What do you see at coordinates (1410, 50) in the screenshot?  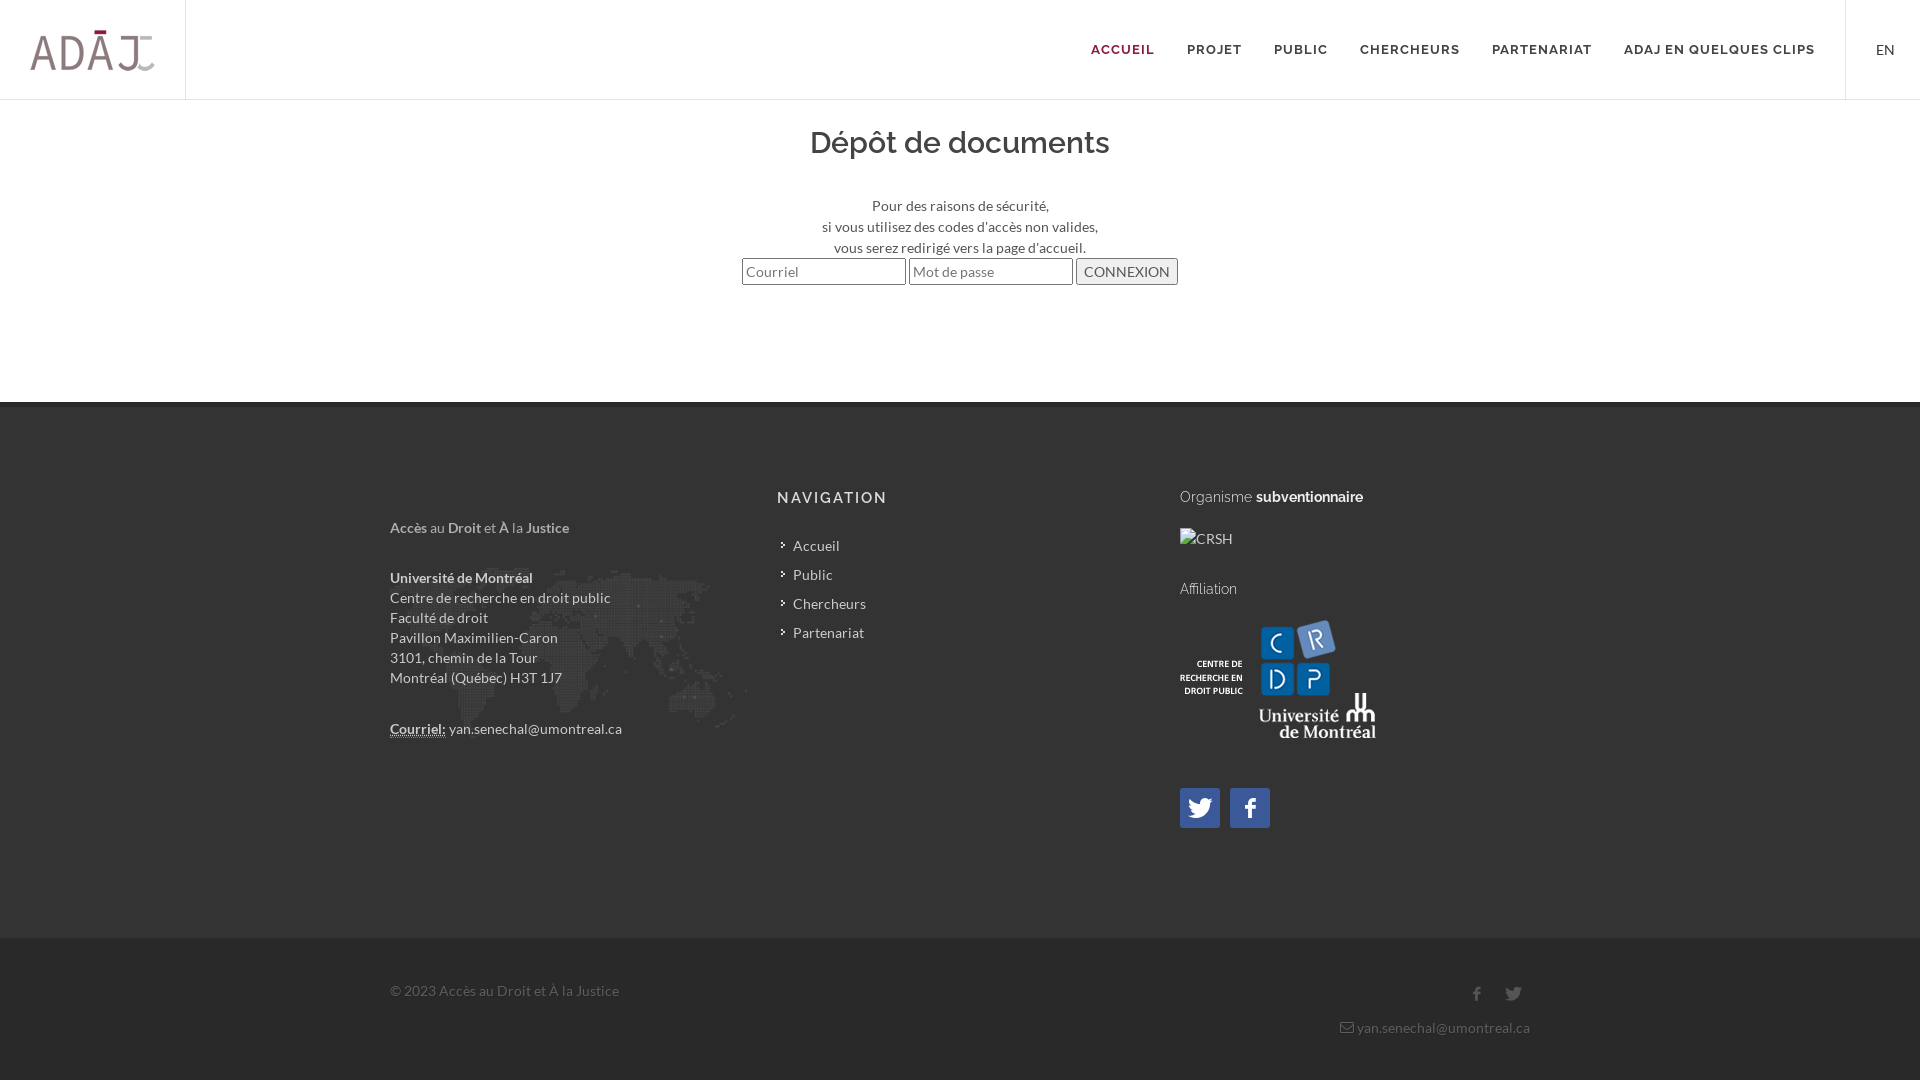 I see `CHERCHEURS` at bounding box center [1410, 50].